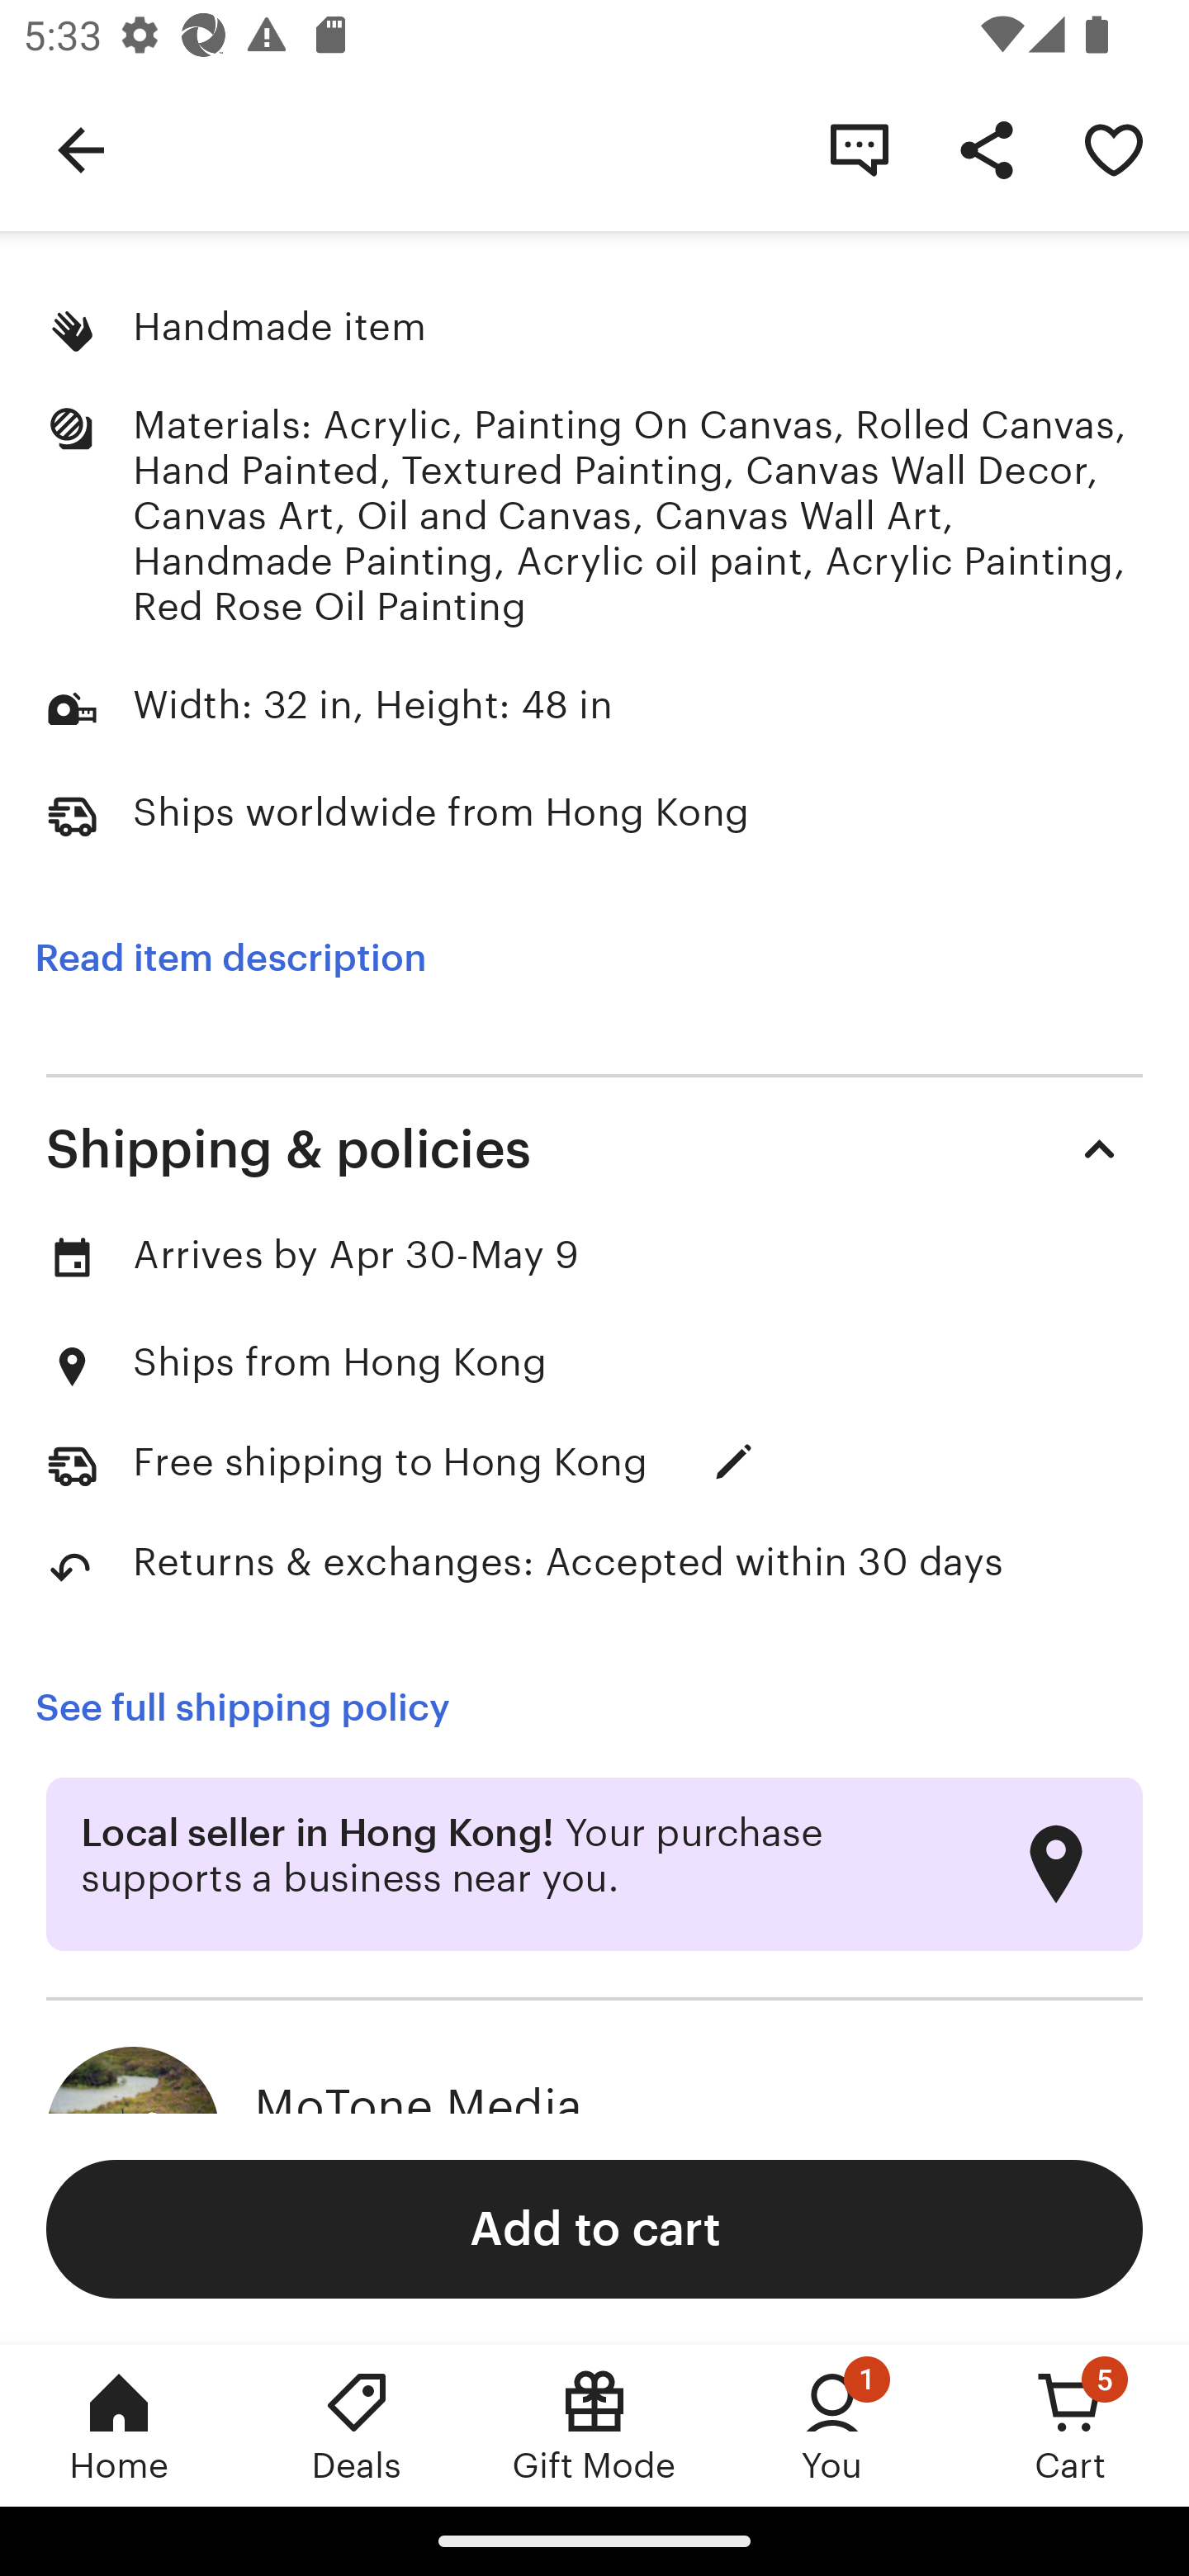  I want to click on Navigate up, so click(81, 149).